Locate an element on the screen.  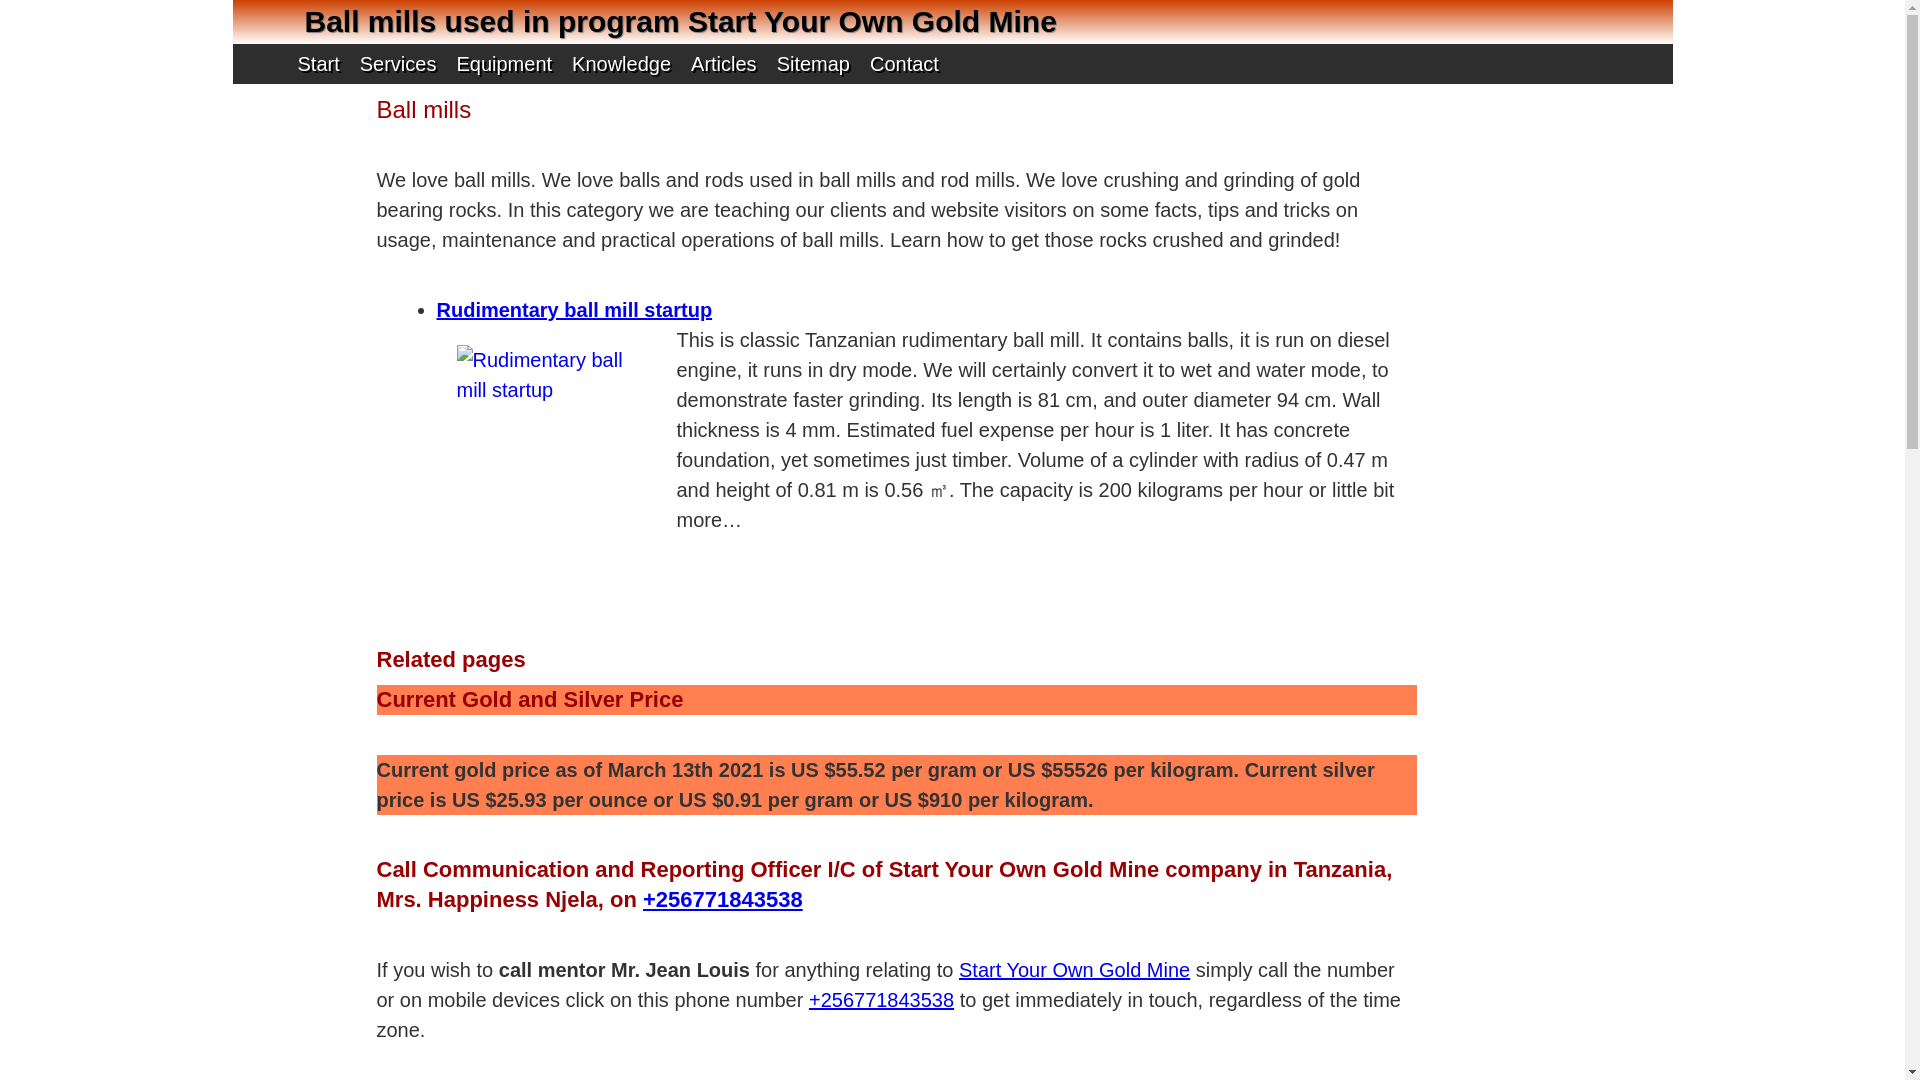
Knowledge is located at coordinates (1074, 970).